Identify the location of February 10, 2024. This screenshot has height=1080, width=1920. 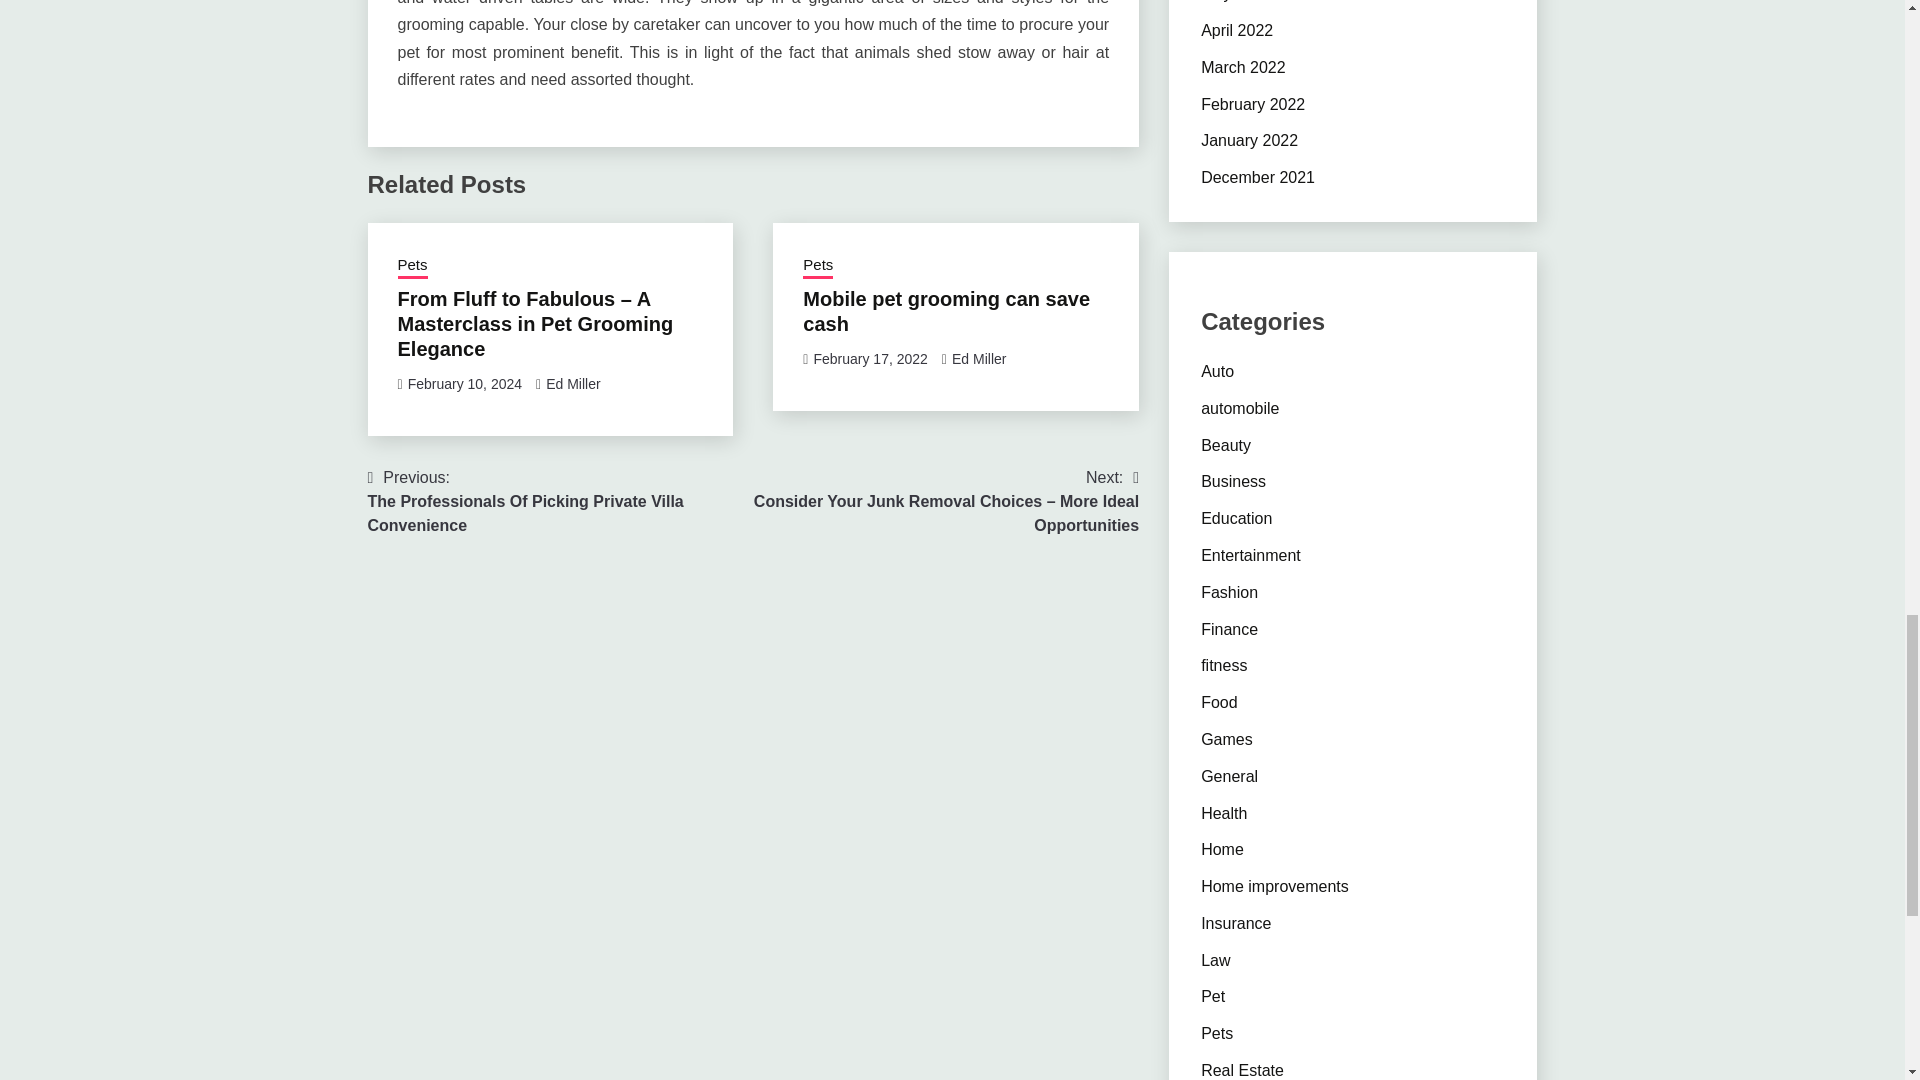
(464, 384).